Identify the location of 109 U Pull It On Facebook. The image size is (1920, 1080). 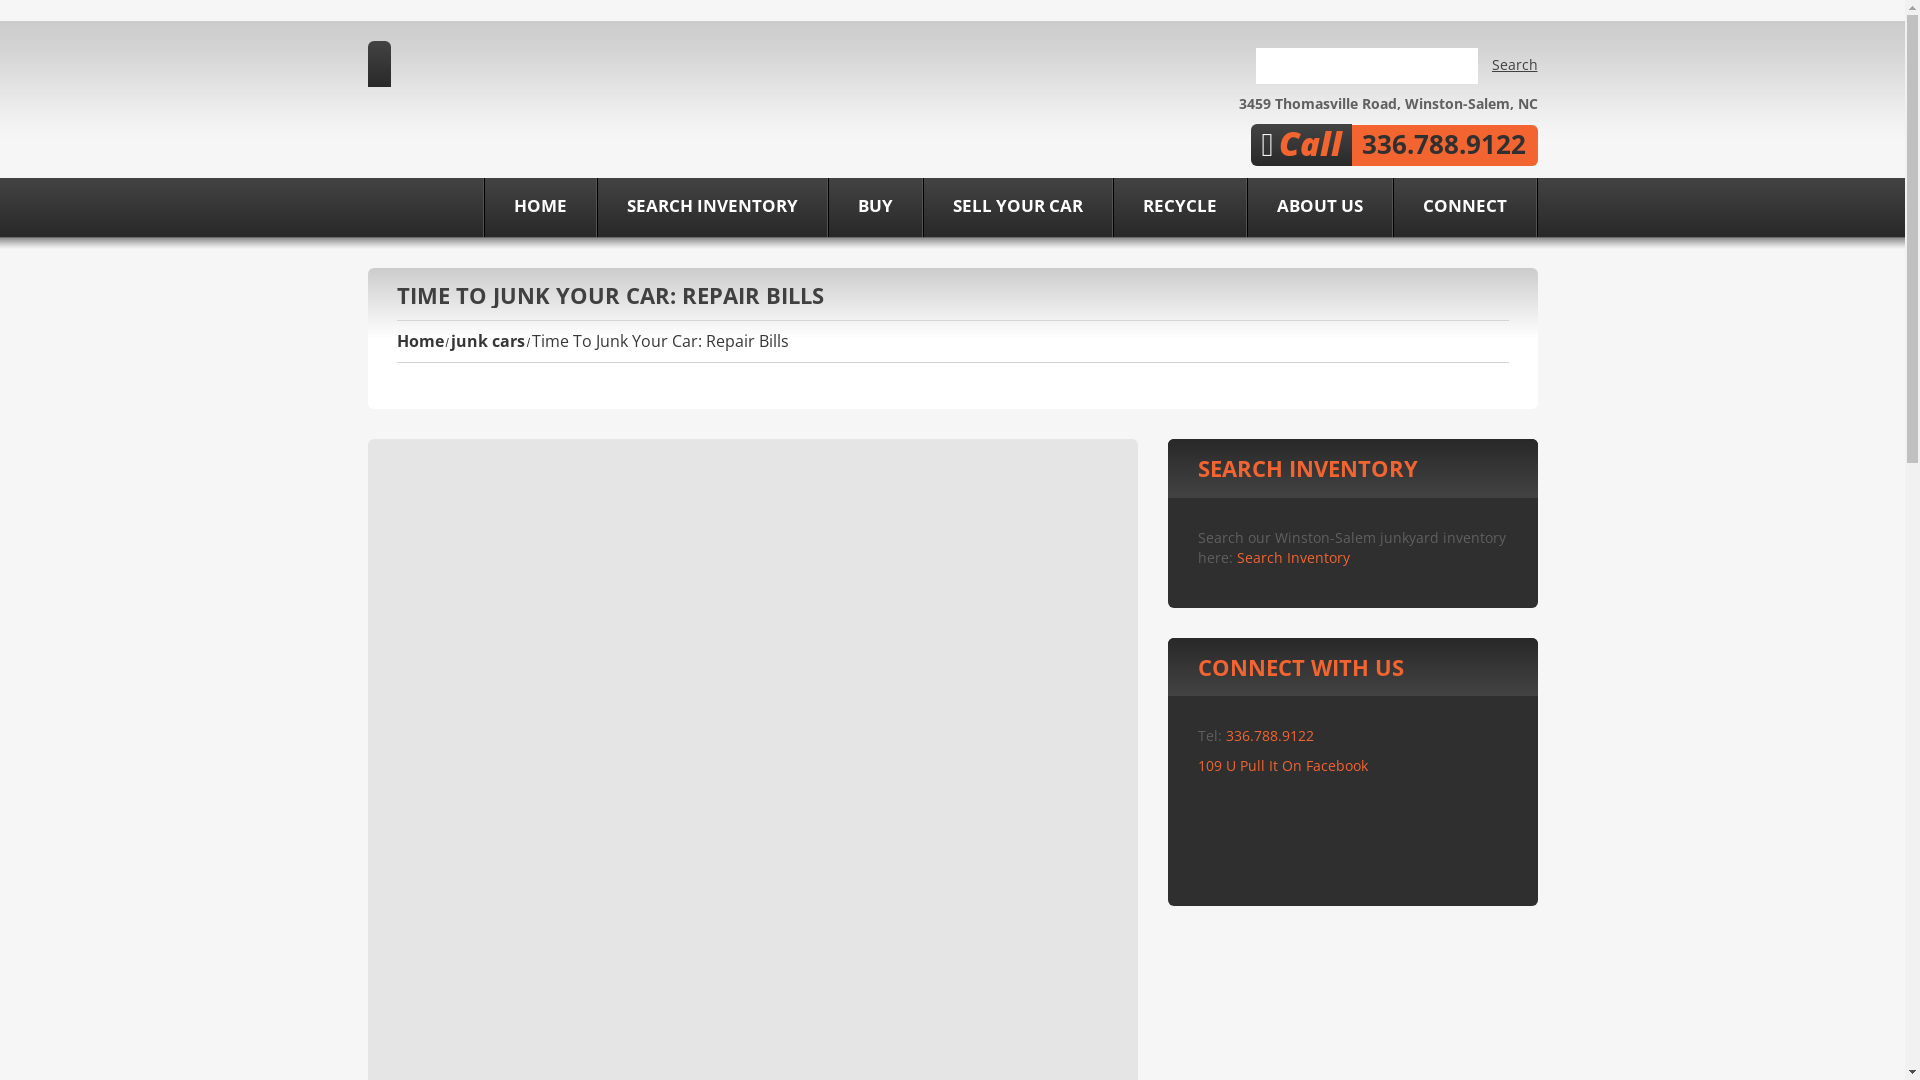
(1283, 766).